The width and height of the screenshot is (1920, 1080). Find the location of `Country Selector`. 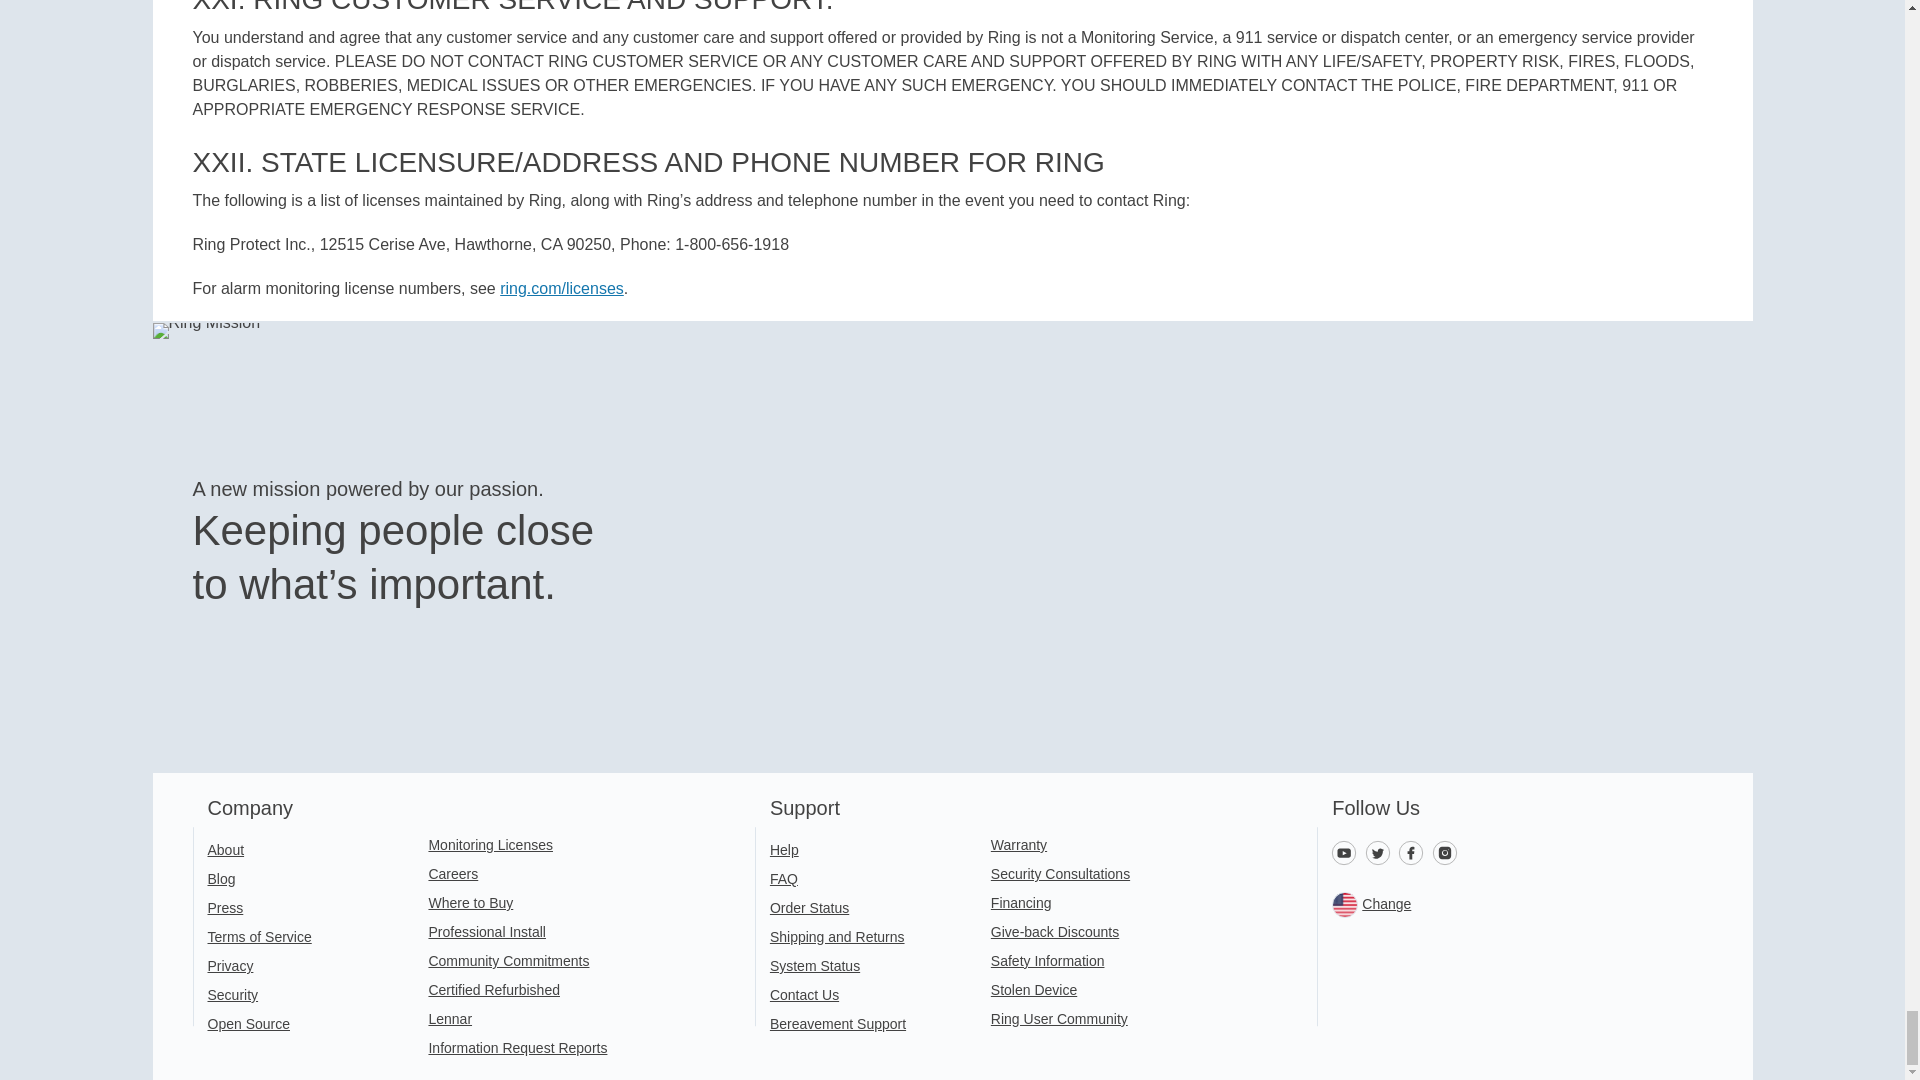

Country Selector is located at coordinates (1506, 904).